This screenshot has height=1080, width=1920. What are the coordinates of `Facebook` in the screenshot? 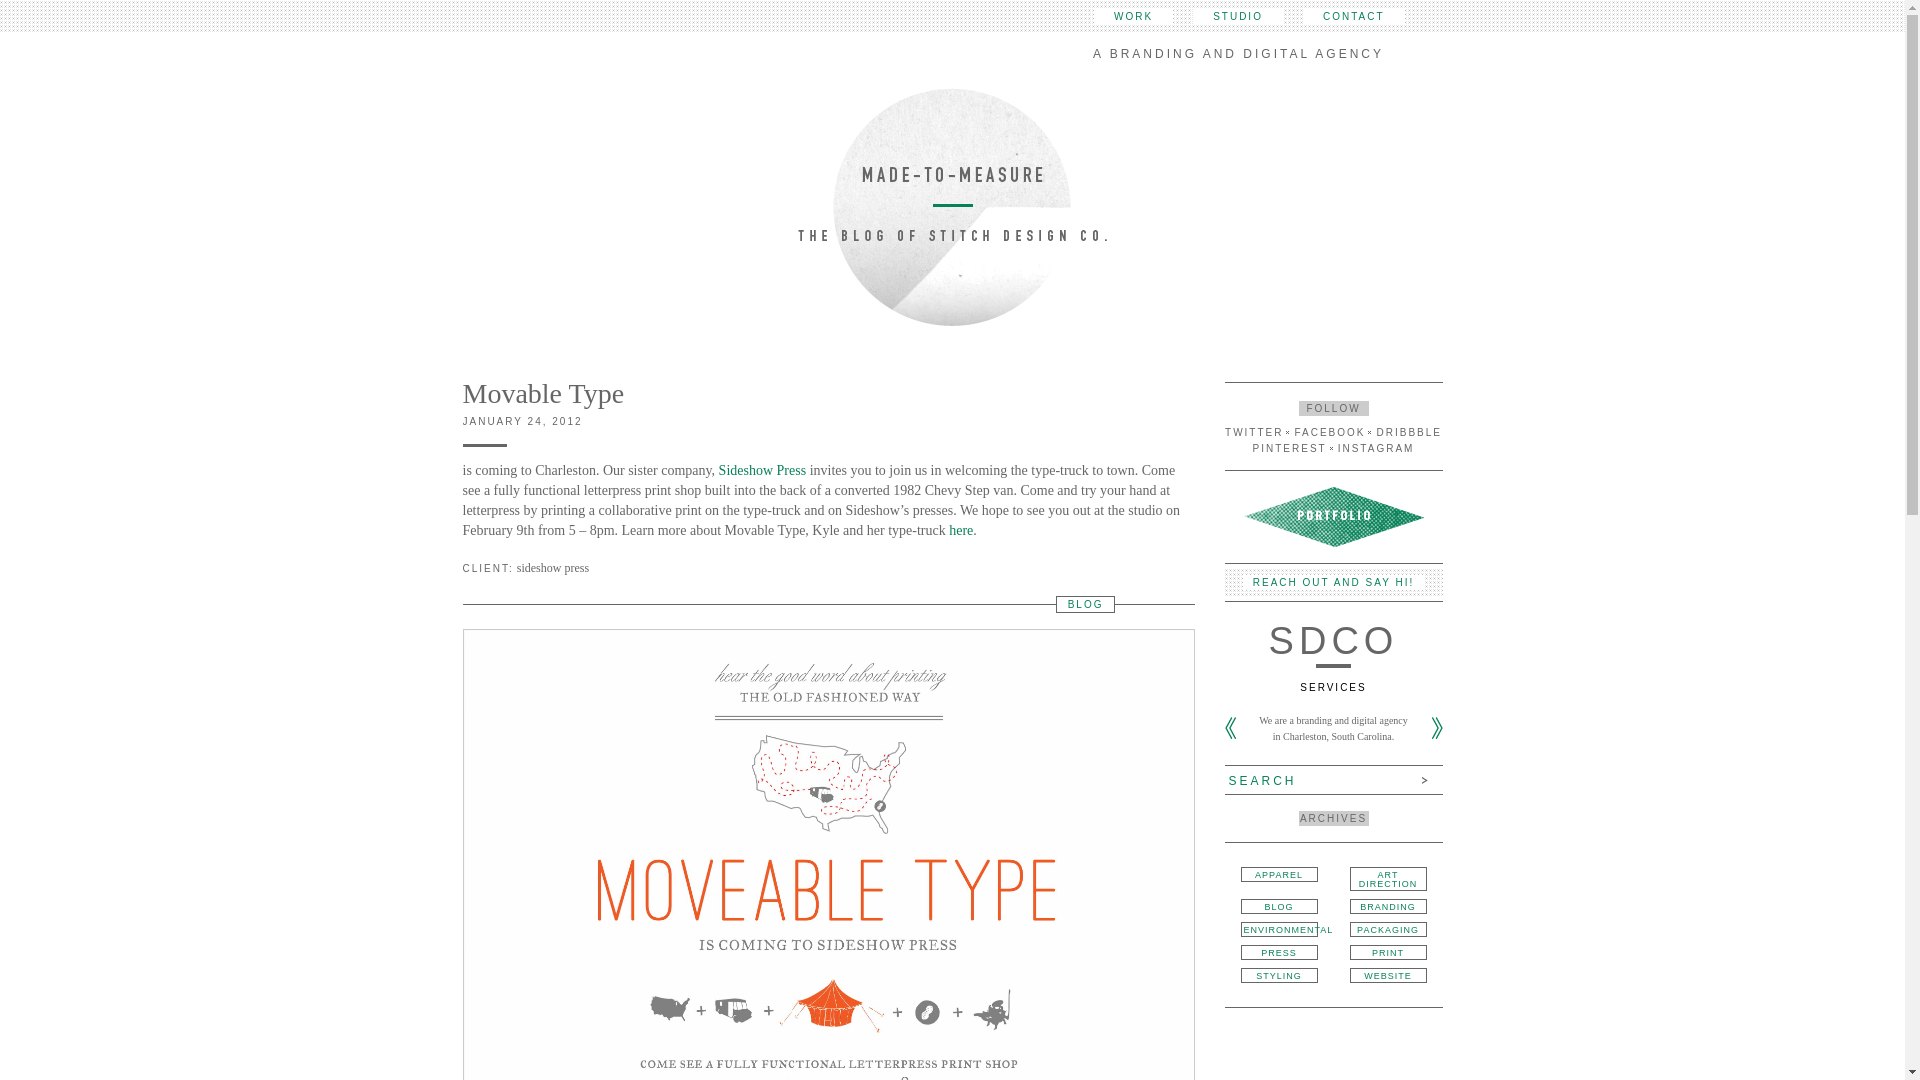 It's located at (1330, 432).